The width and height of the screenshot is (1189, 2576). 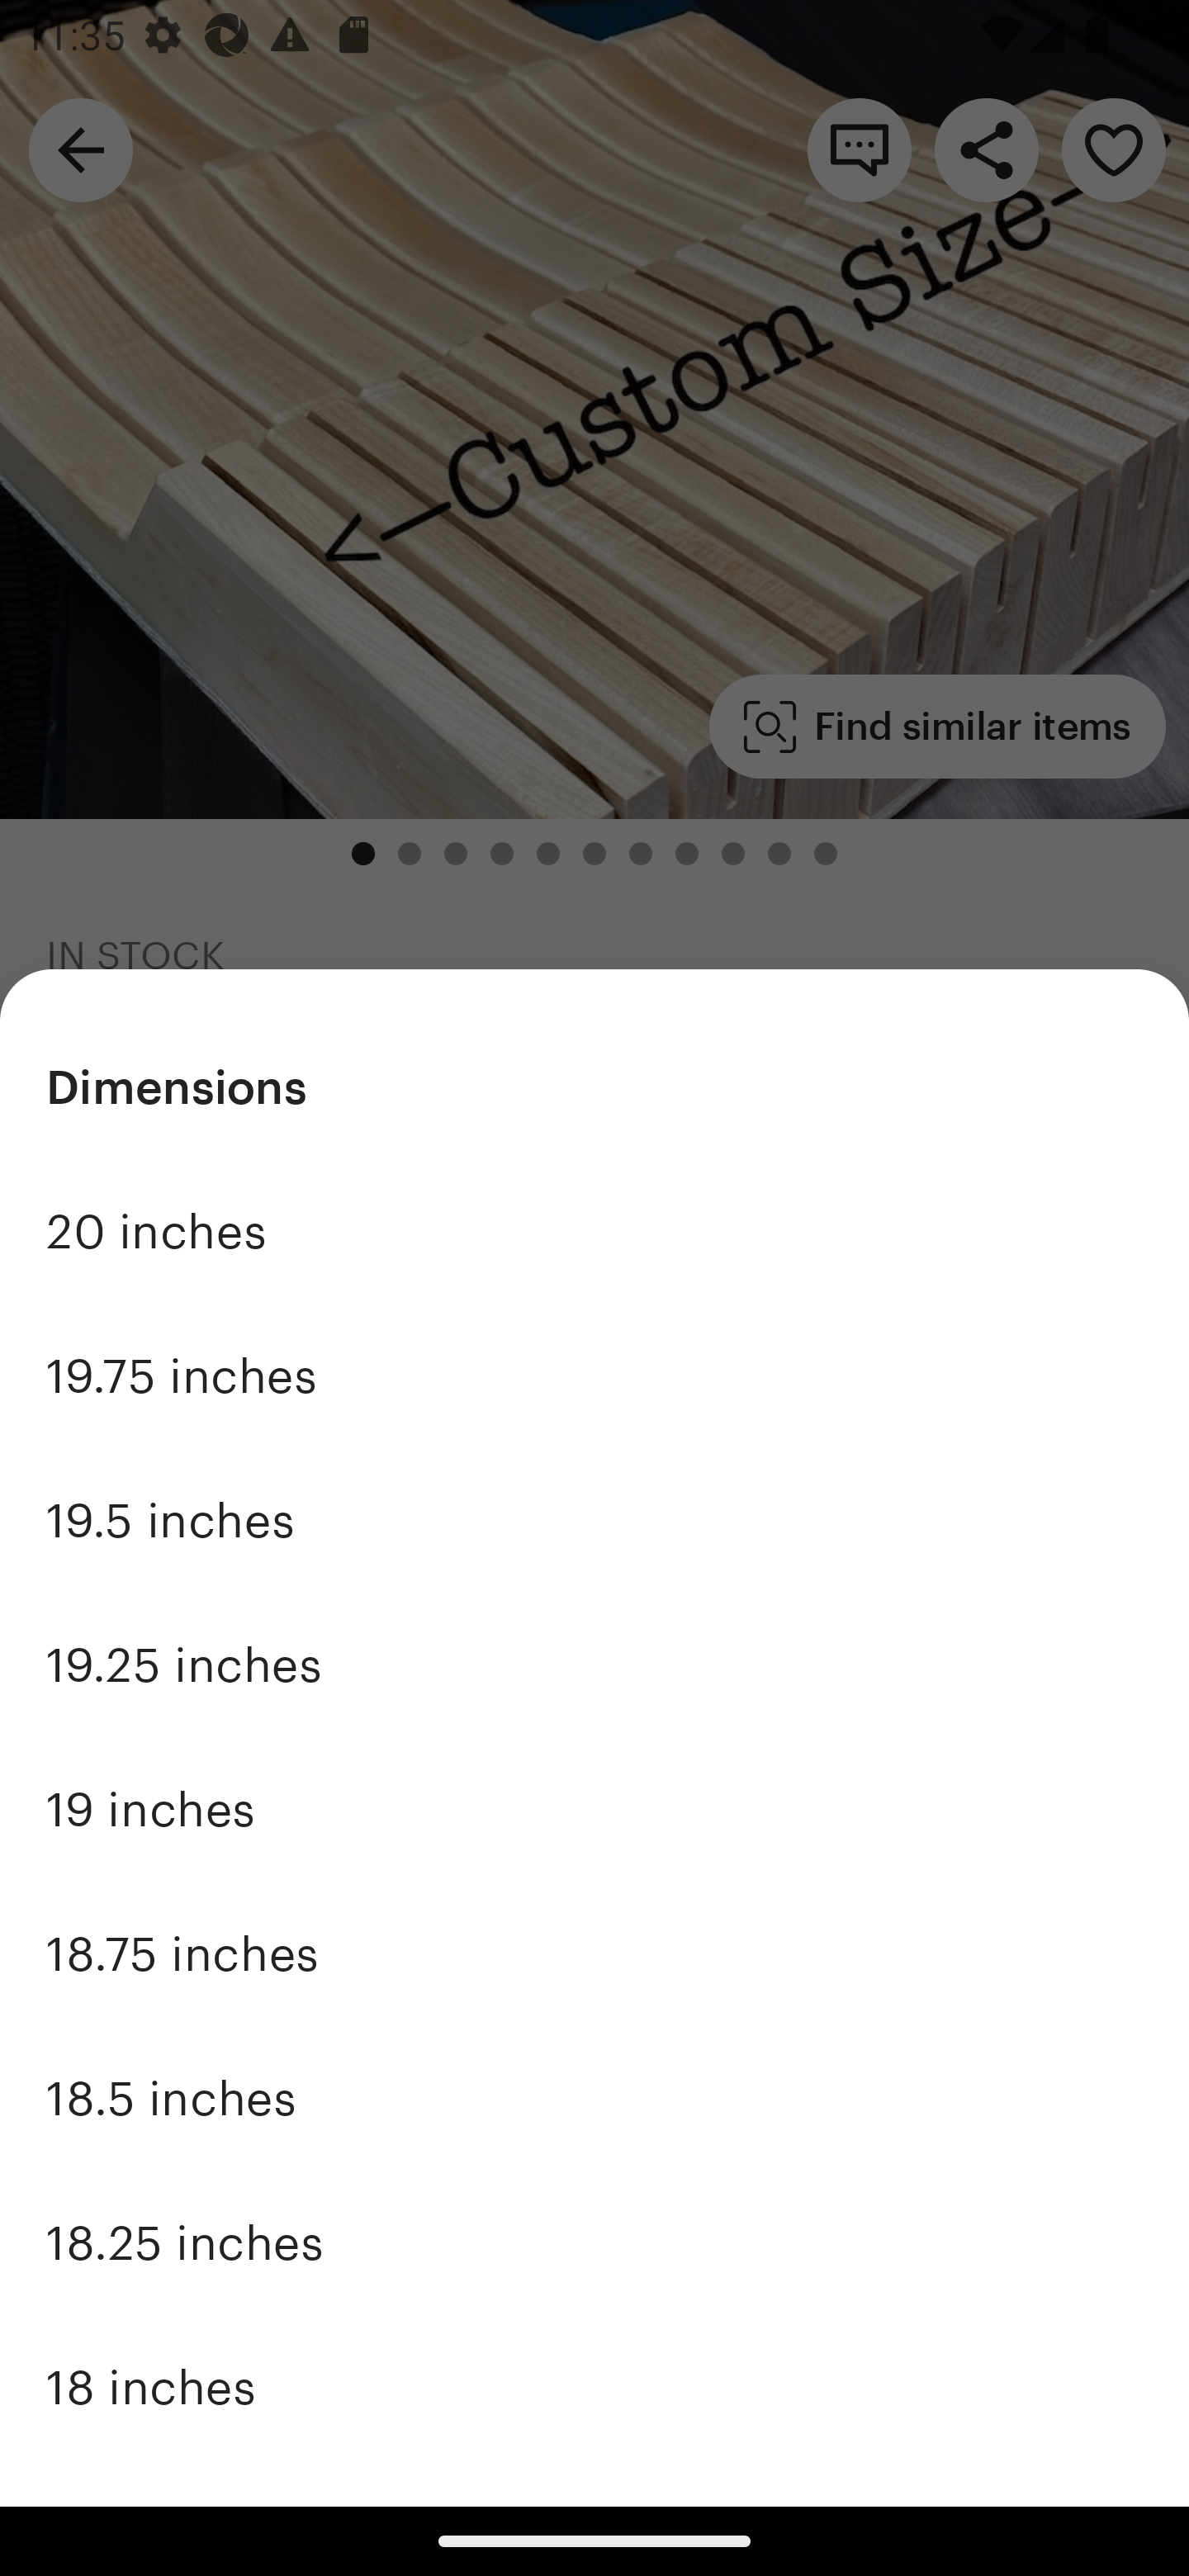 What do you see at coordinates (594, 1955) in the screenshot?
I see `18.75 inches` at bounding box center [594, 1955].